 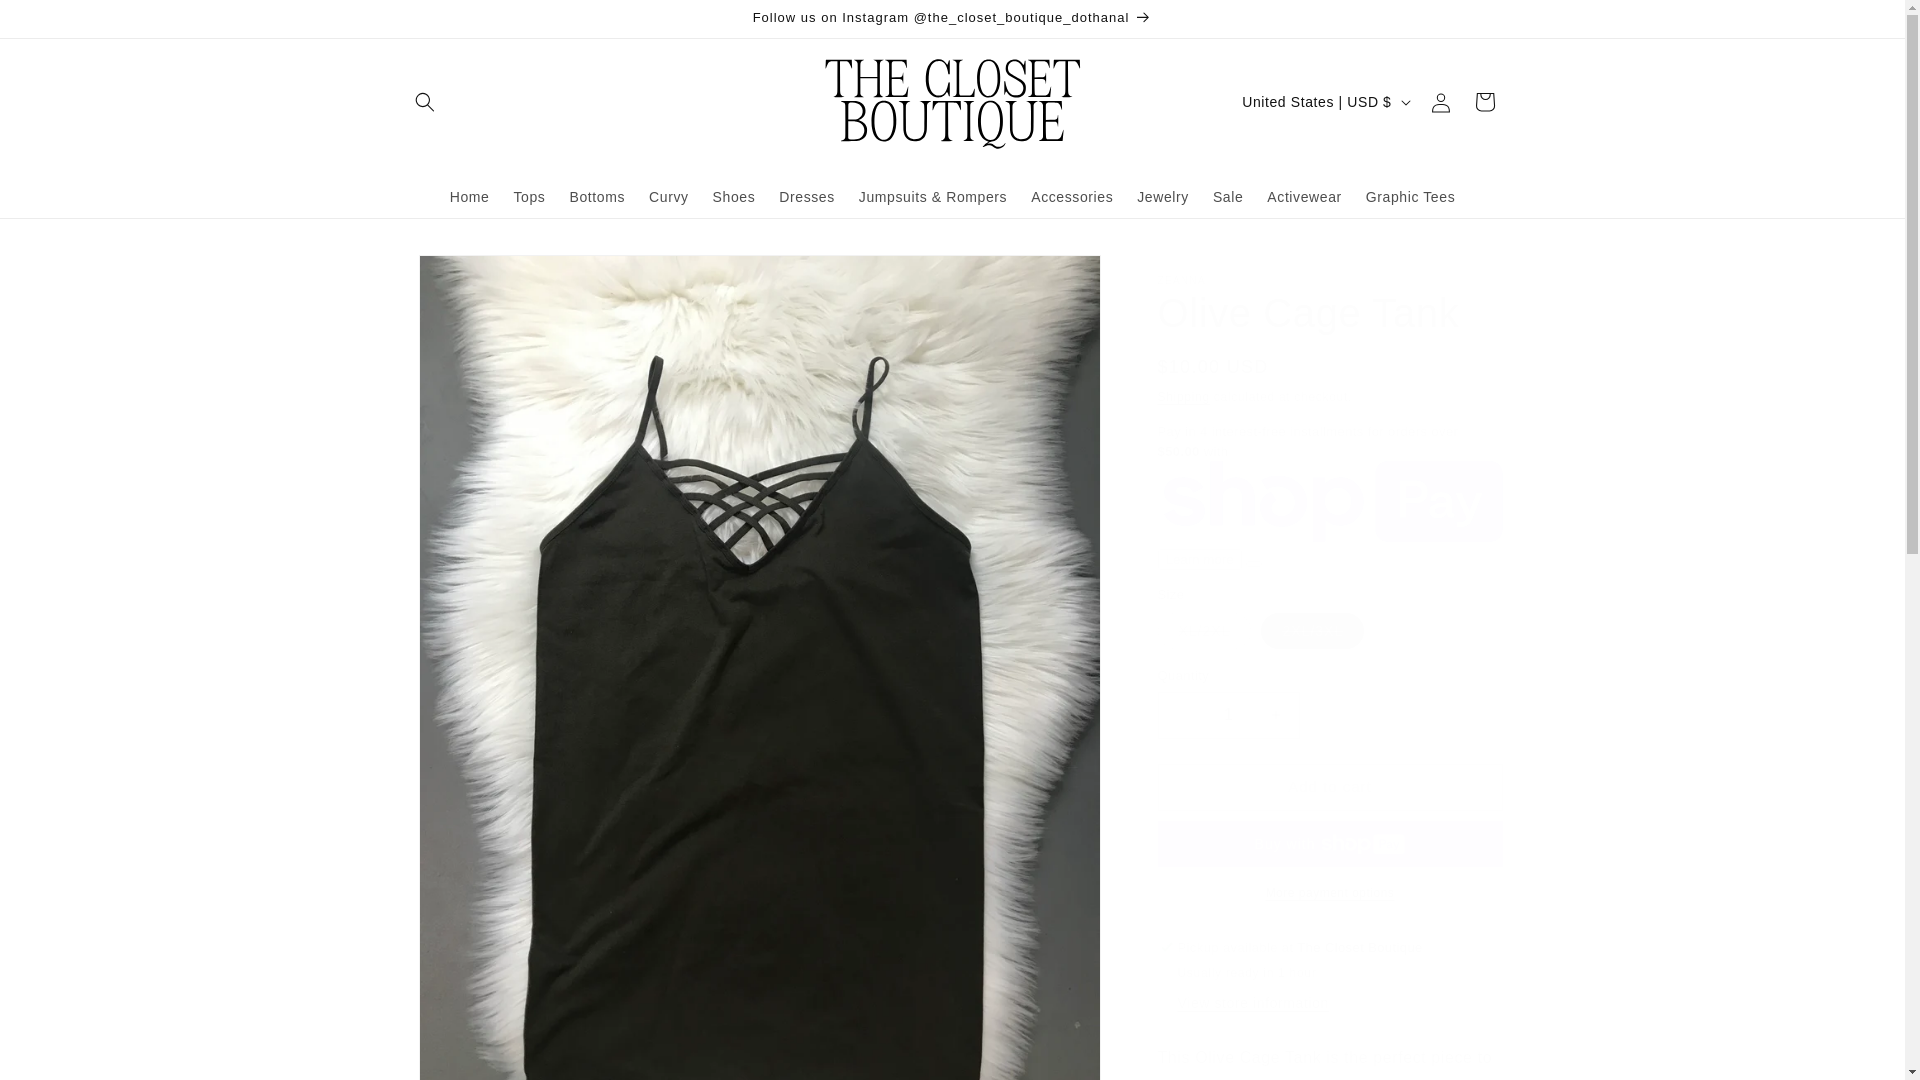 What do you see at coordinates (1483, 102) in the screenshot?
I see `Cart` at bounding box center [1483, 102].